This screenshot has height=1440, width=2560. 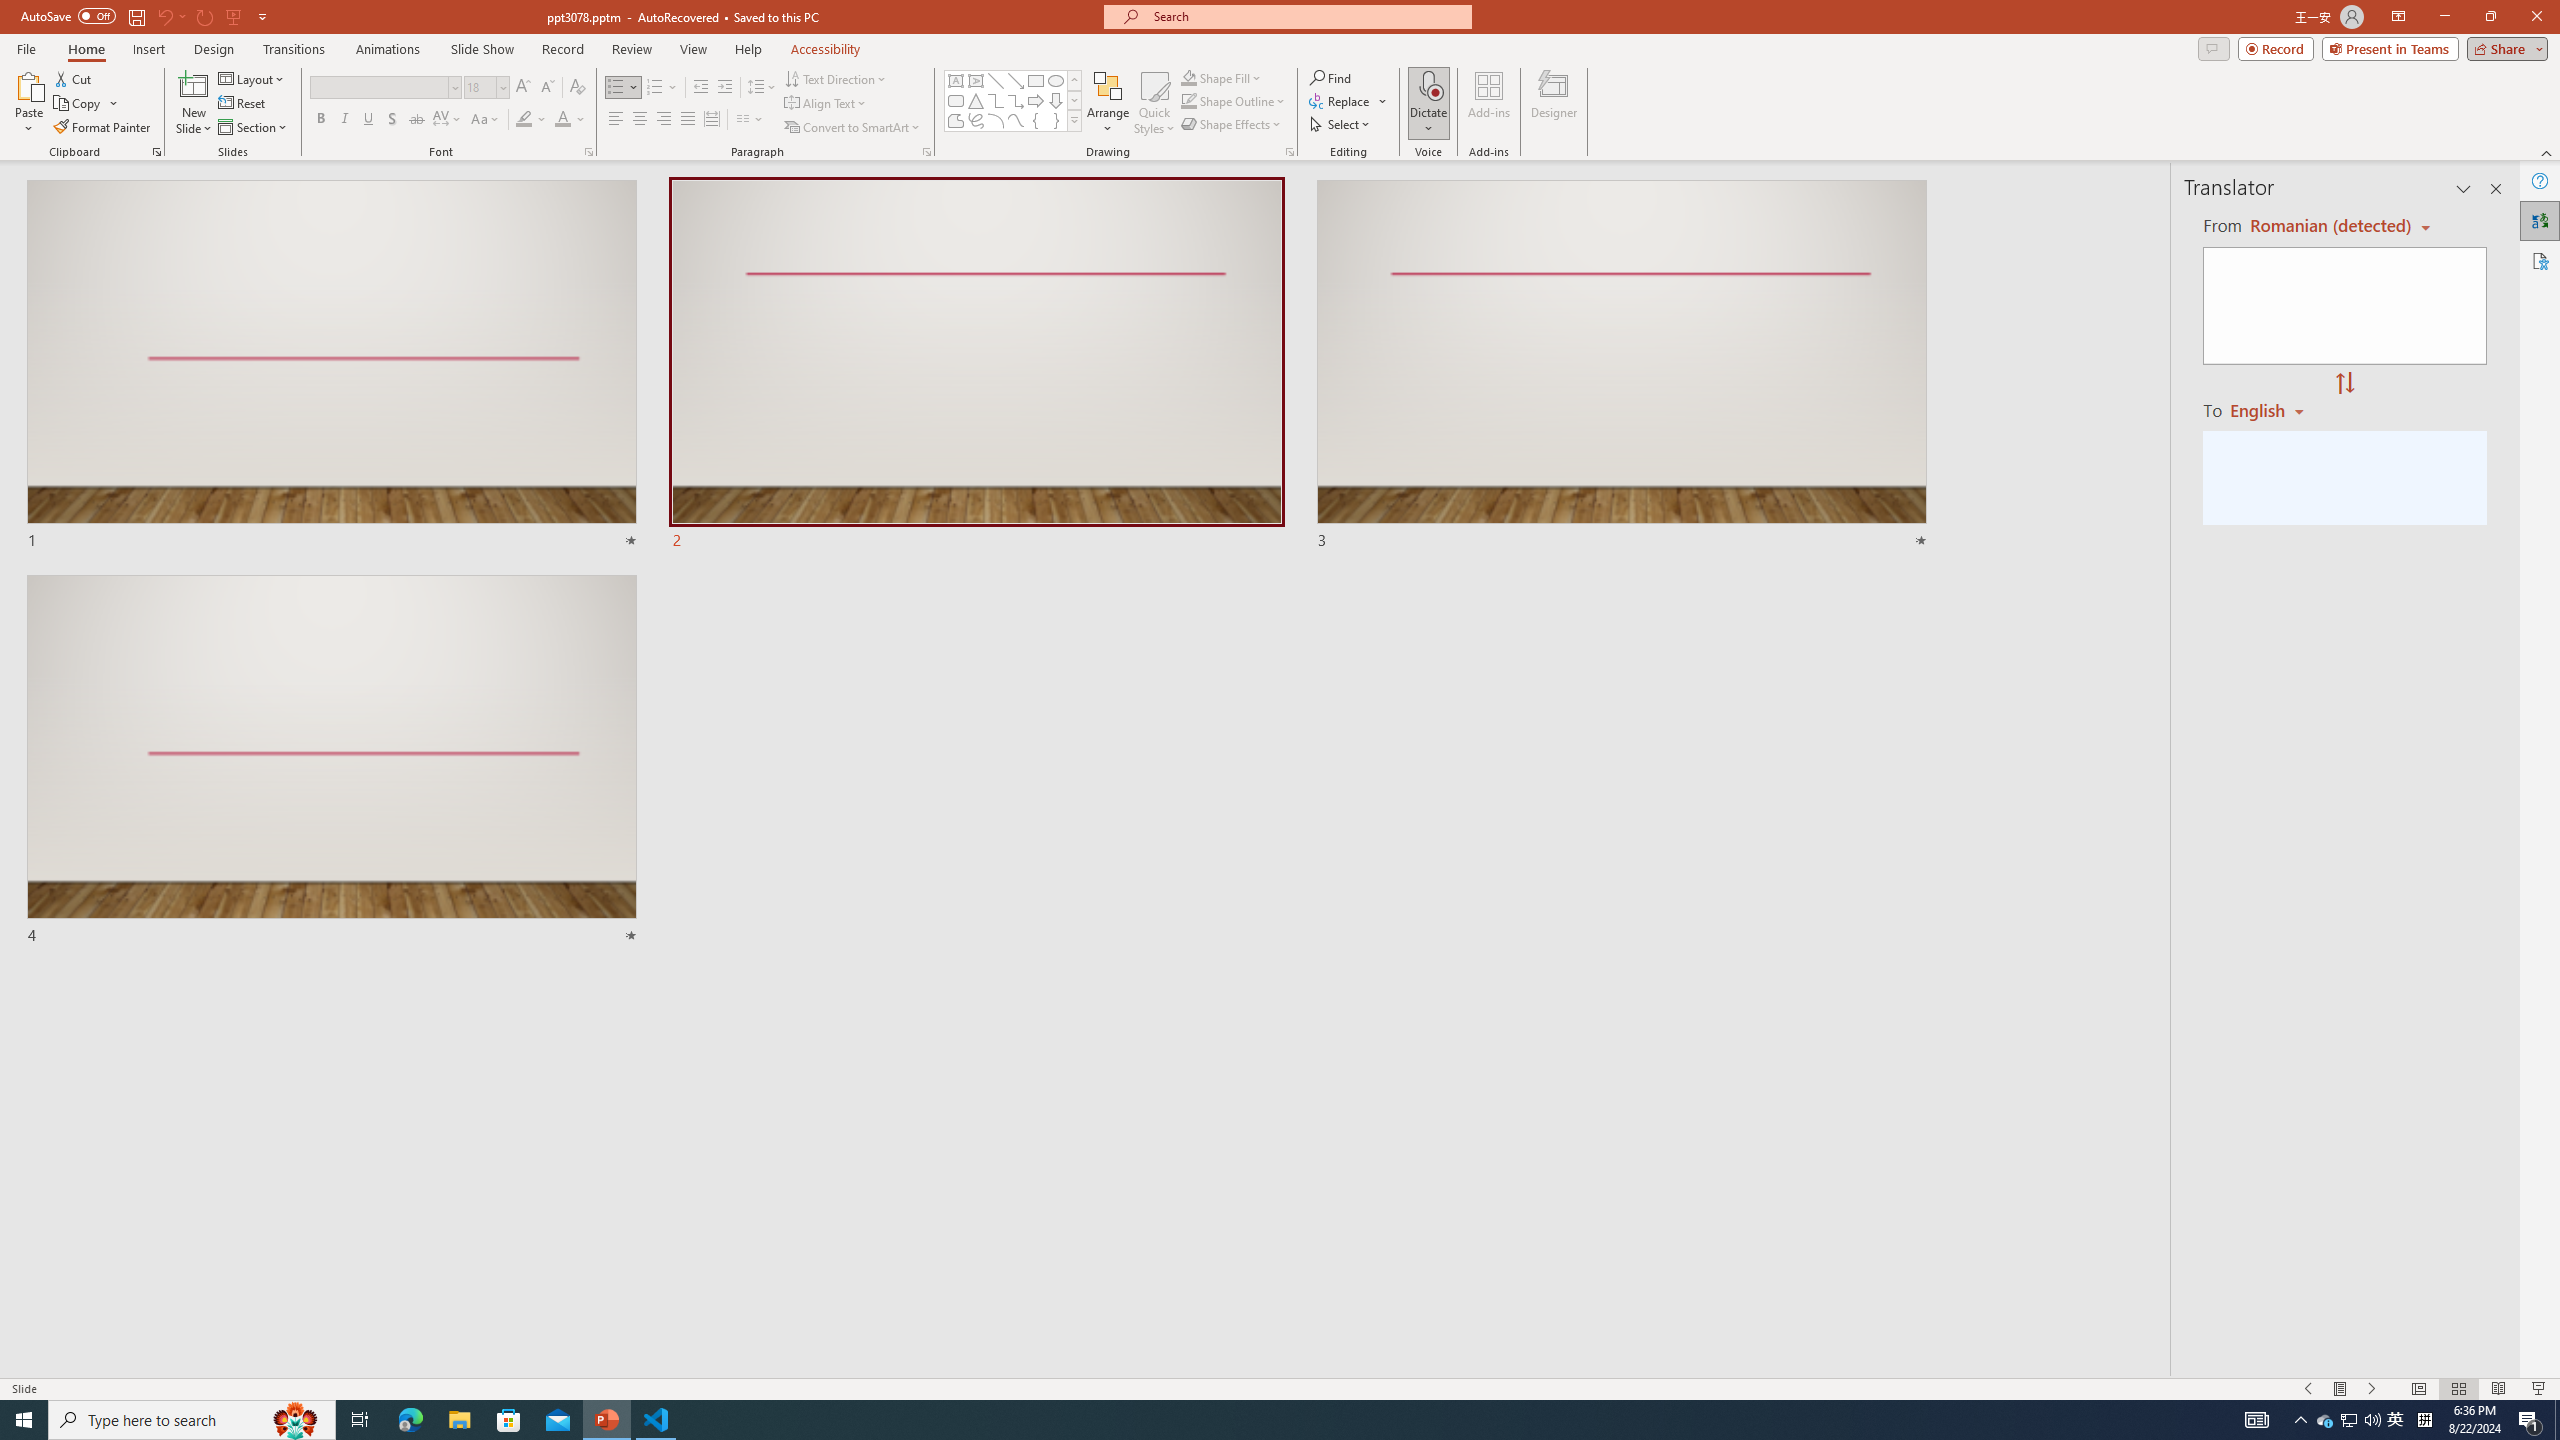 What do you see at coordinates (234, 16) in the screenshot?
I see `From Beginning` at bounding box center [234, 16].